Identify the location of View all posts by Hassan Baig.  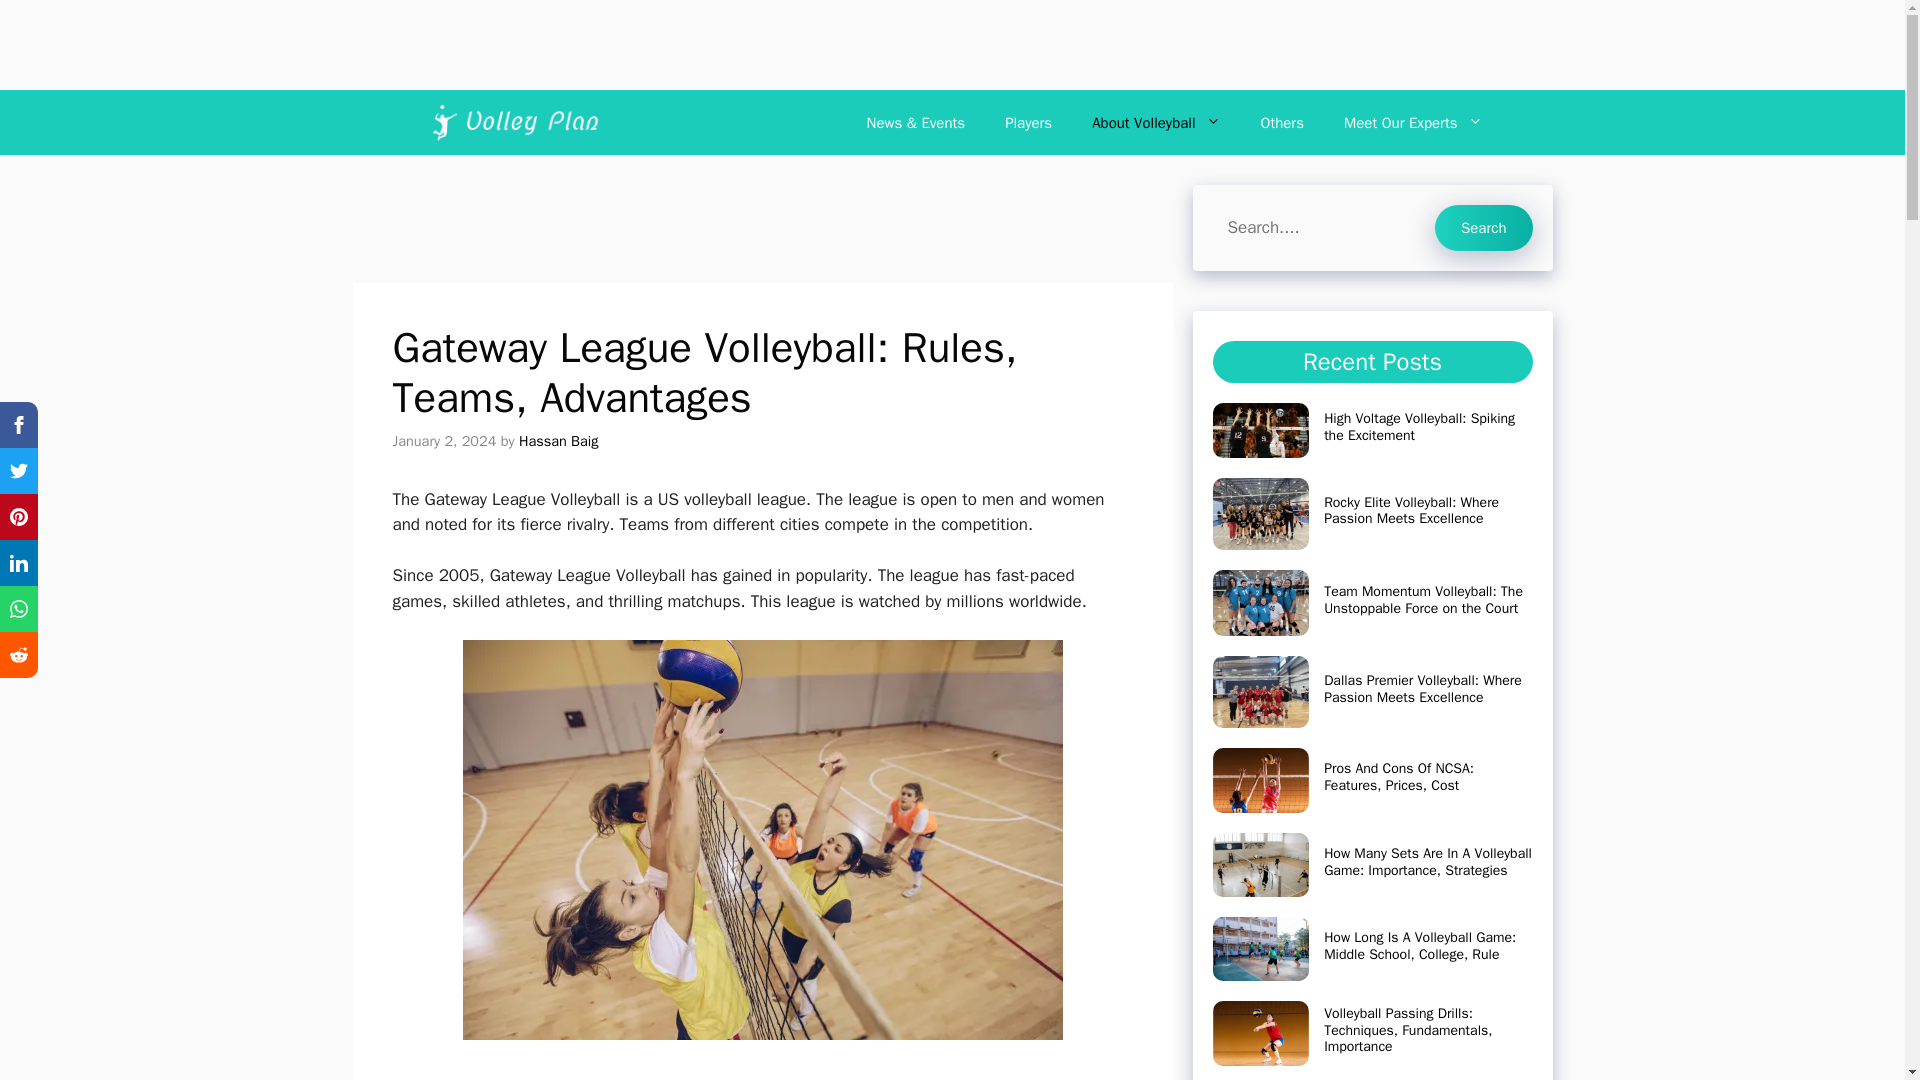
(558, 441).